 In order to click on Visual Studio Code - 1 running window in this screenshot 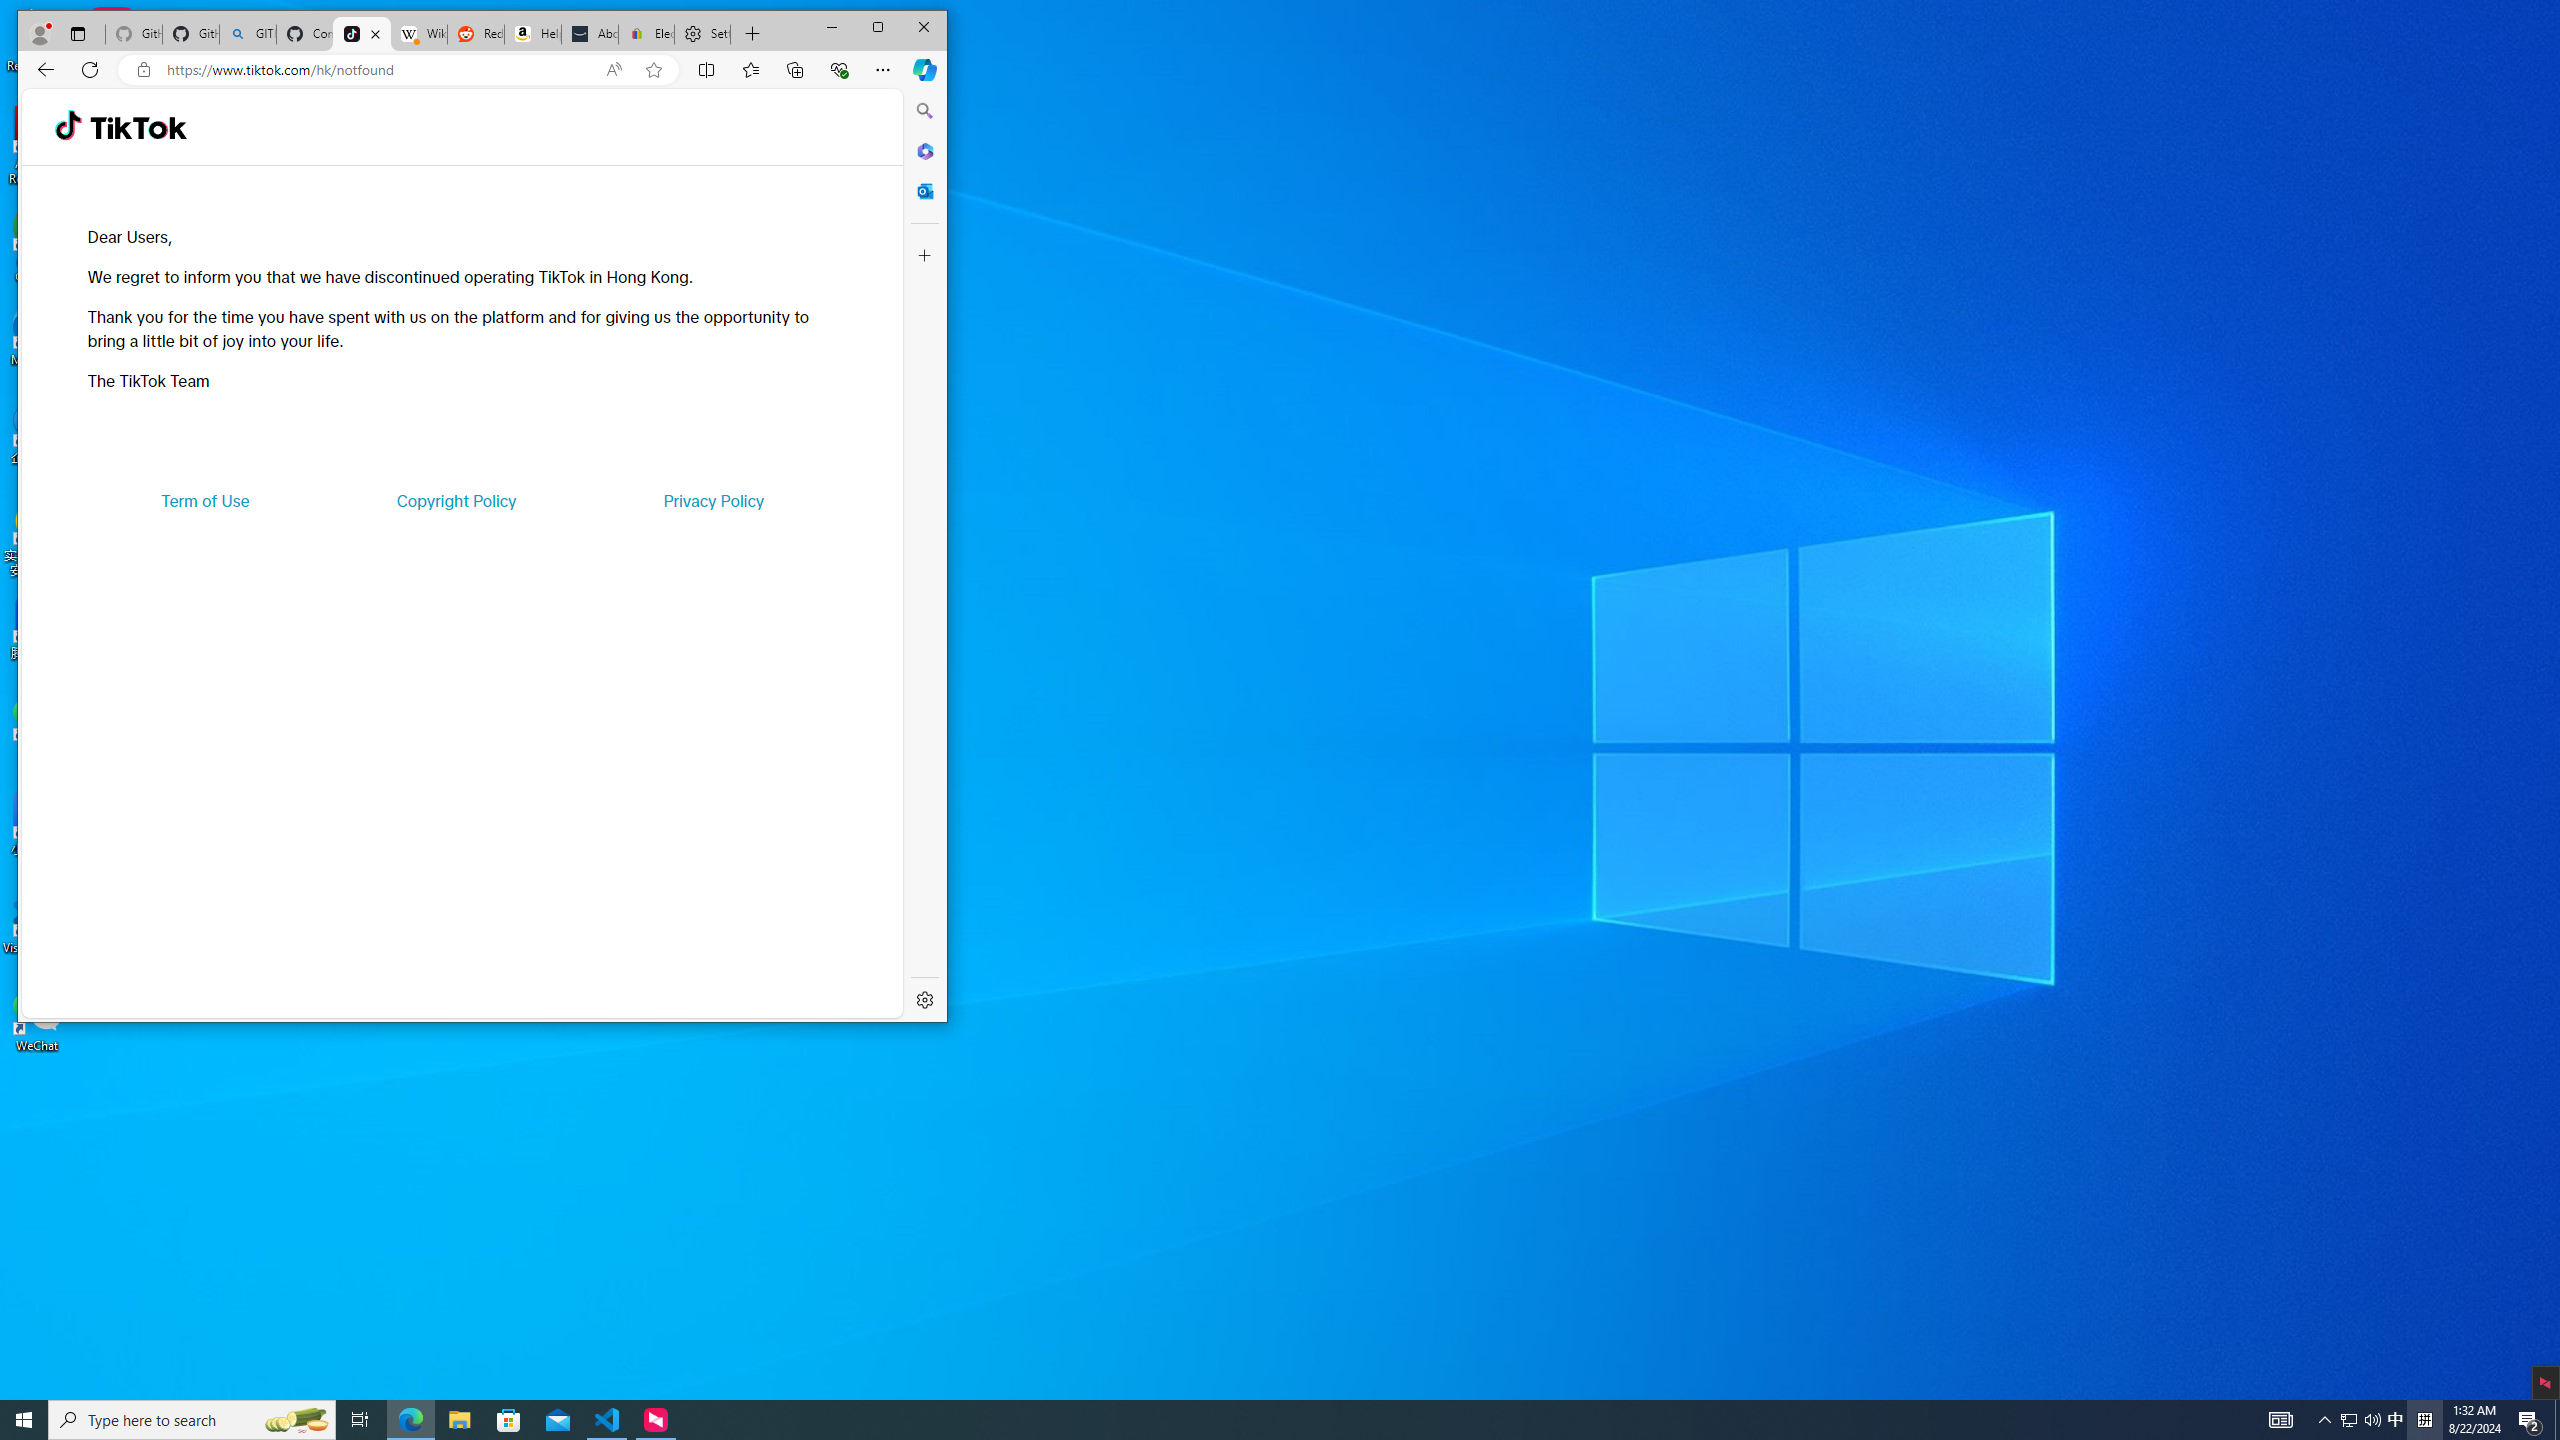, I will do `click(608, 1420)`.